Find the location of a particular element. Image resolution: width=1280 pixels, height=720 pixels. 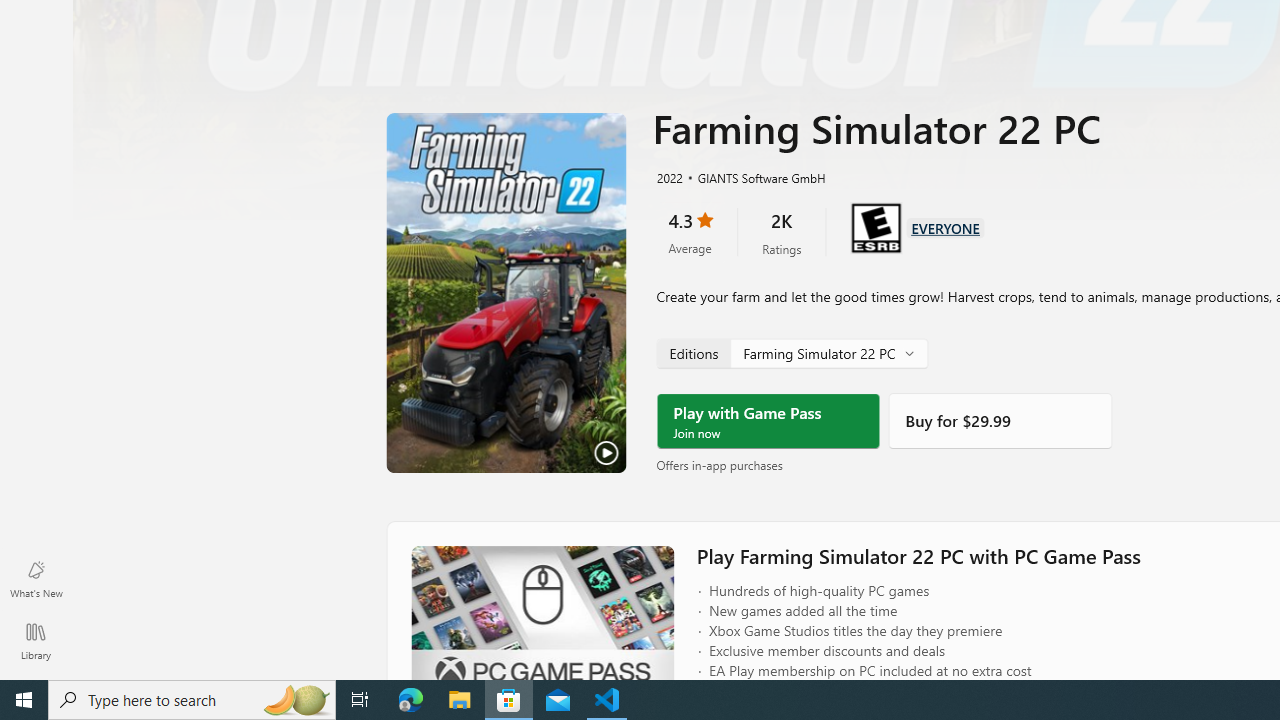

4.3 stars. Click to skip to ratings and reviews is located at coordinates (690, 232).